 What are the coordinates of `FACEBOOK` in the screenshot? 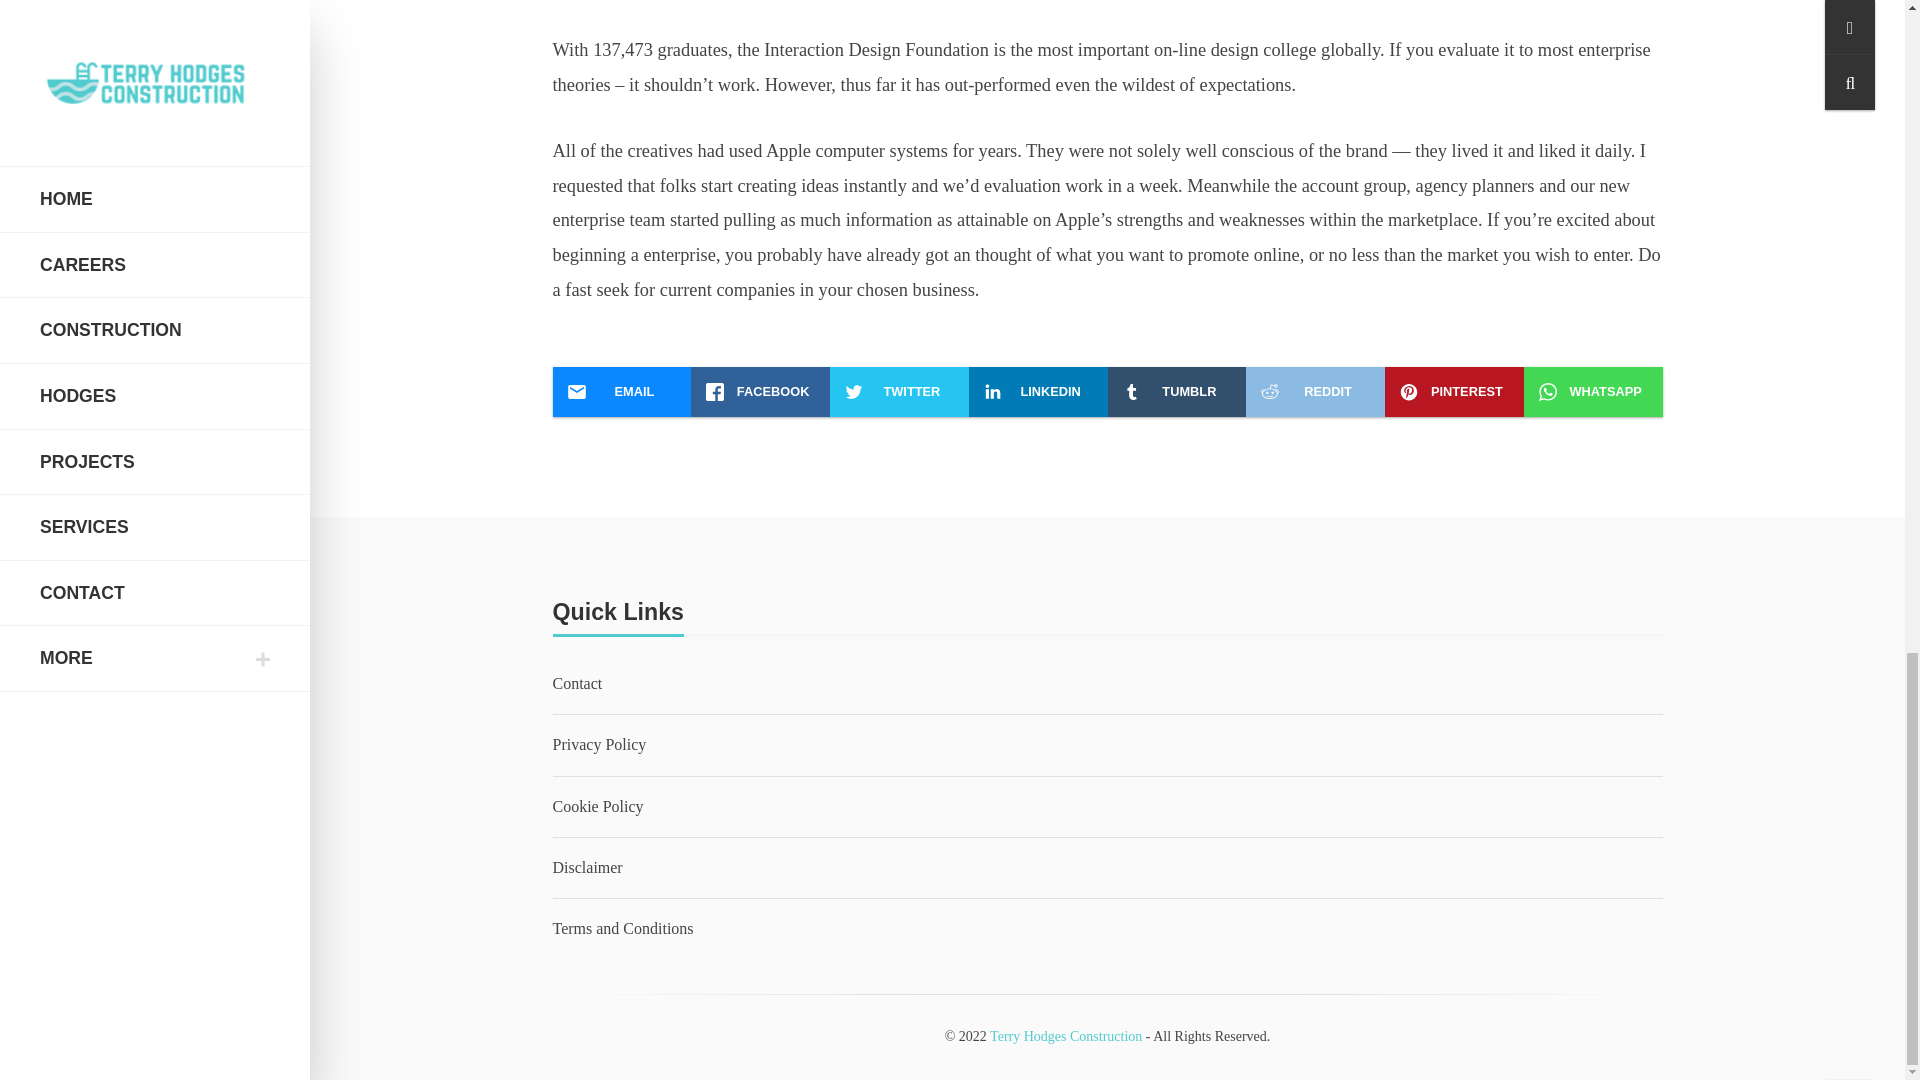 It's located at (760, 392).